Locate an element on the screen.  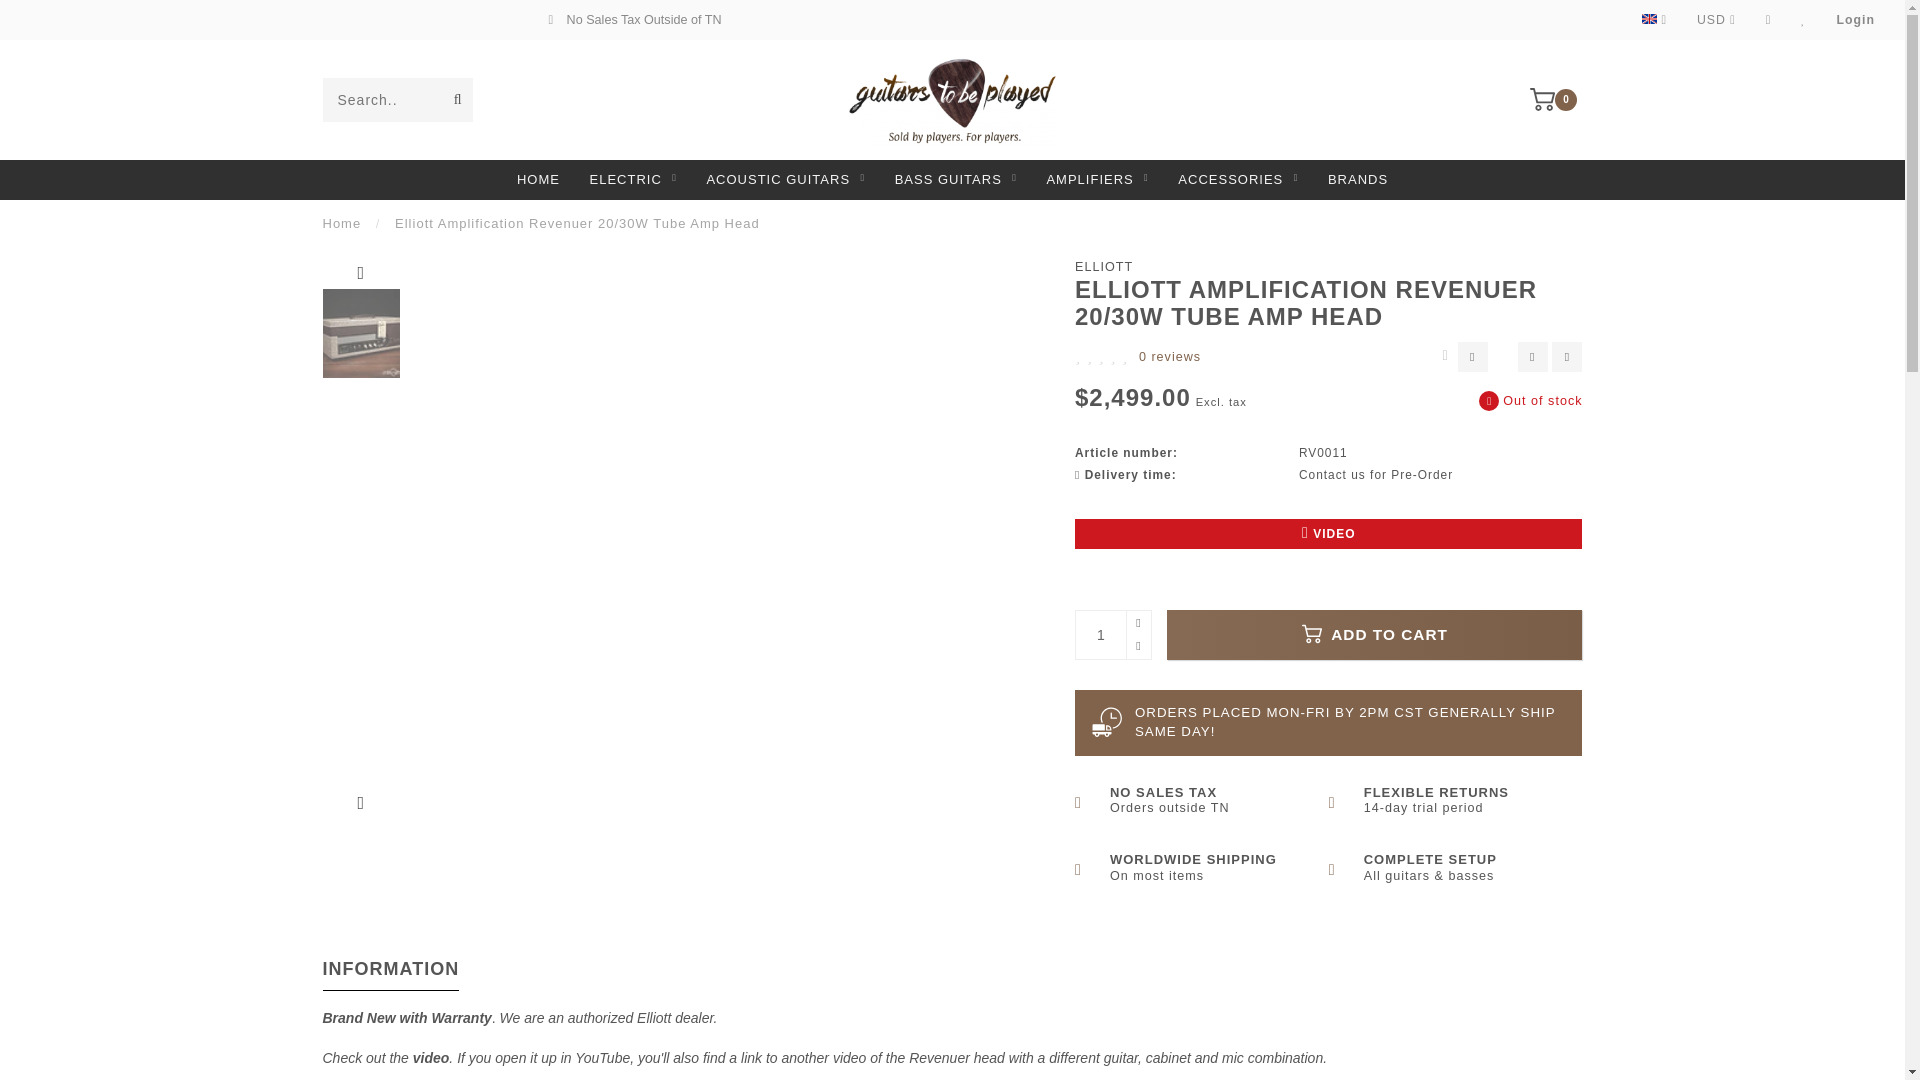
ELECTRIC is located at coordinates (633, 179).